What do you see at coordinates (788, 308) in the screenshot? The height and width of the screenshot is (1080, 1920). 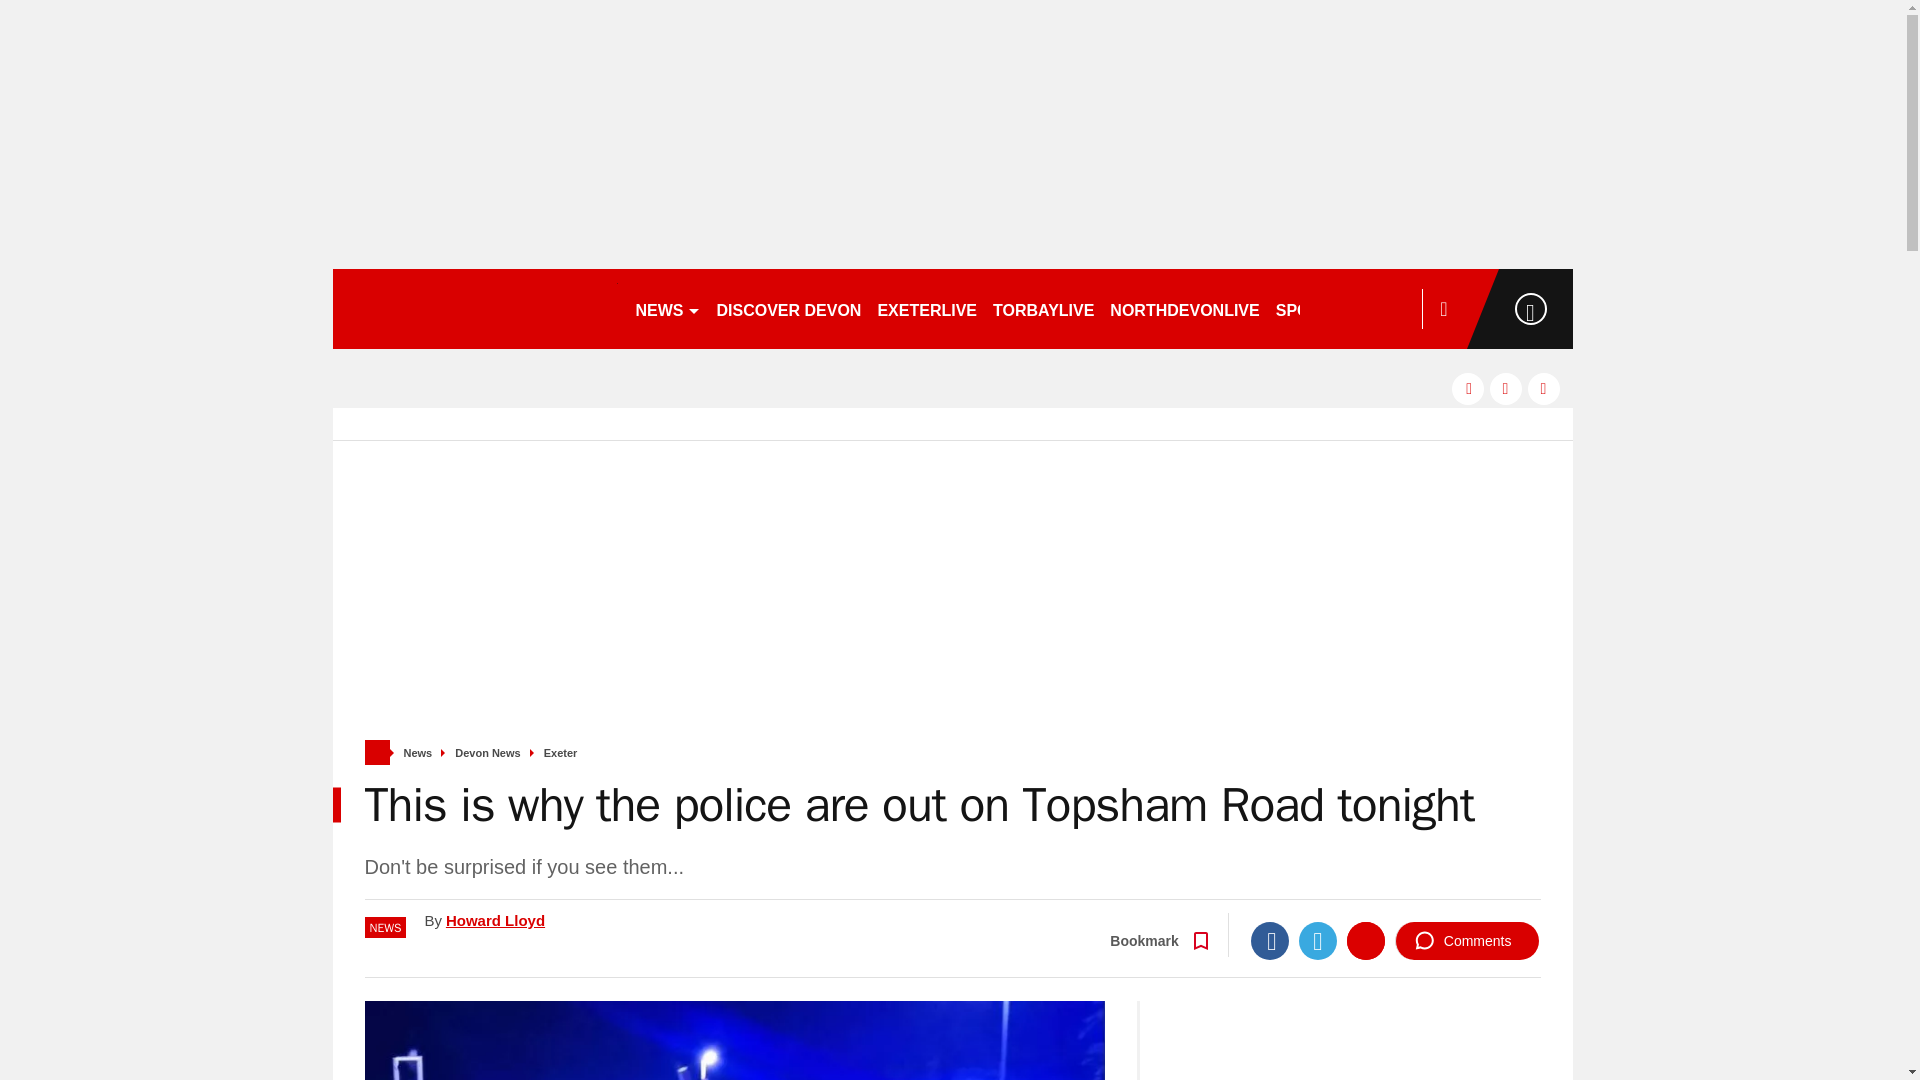 I see `DISCOVER DEVON` at bounding box center [788, 308].